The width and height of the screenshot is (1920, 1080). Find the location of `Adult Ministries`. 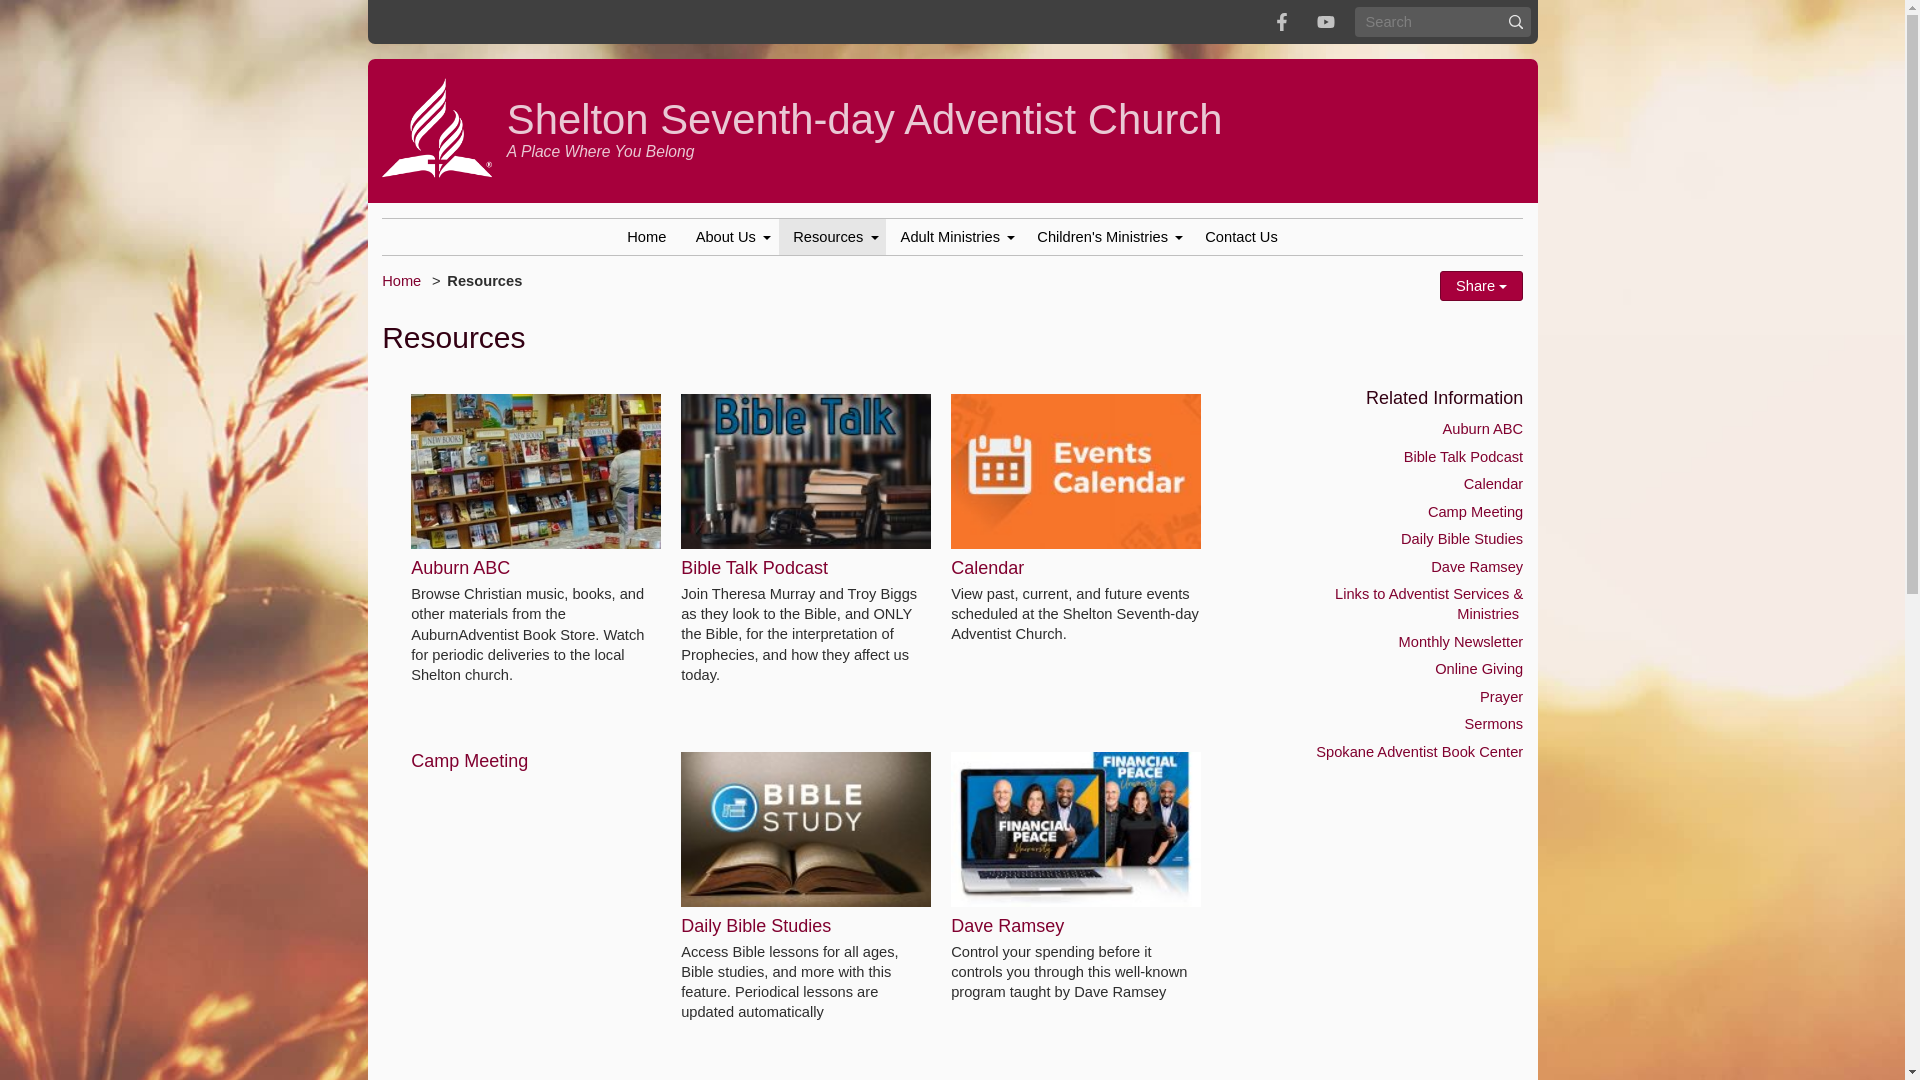

Adult Ministries is located at coordinates (954, 237).